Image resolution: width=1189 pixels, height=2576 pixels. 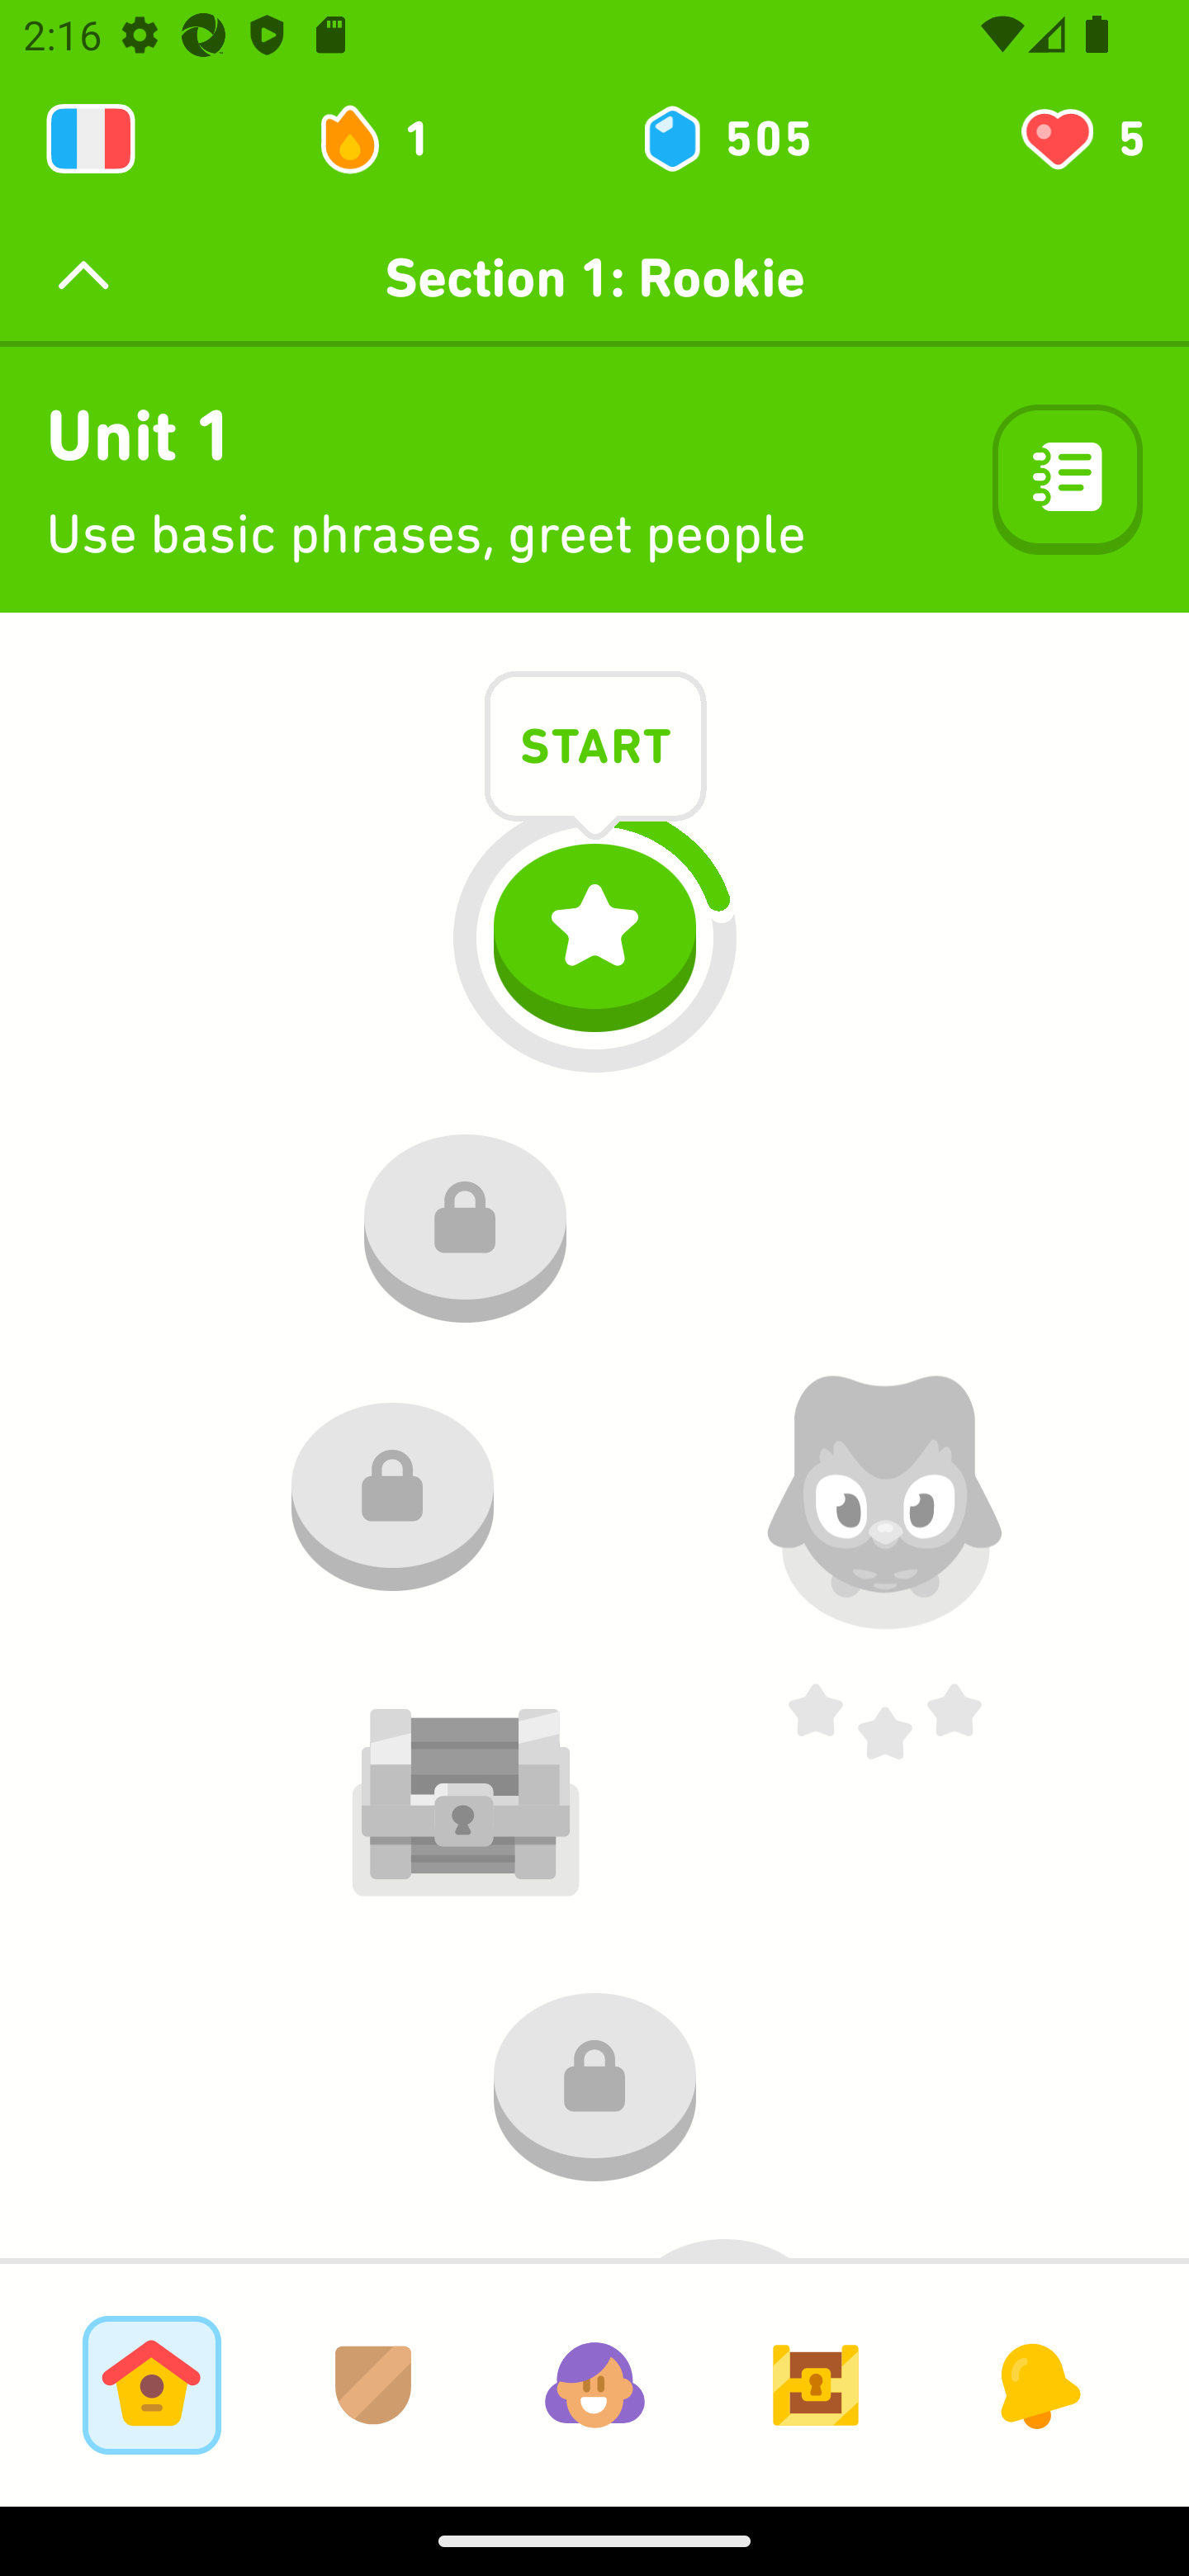 What do you see at coordinates (91, 139) in the screenshot?
I see `Learning 2131888976` at bounding box center [91, 139].